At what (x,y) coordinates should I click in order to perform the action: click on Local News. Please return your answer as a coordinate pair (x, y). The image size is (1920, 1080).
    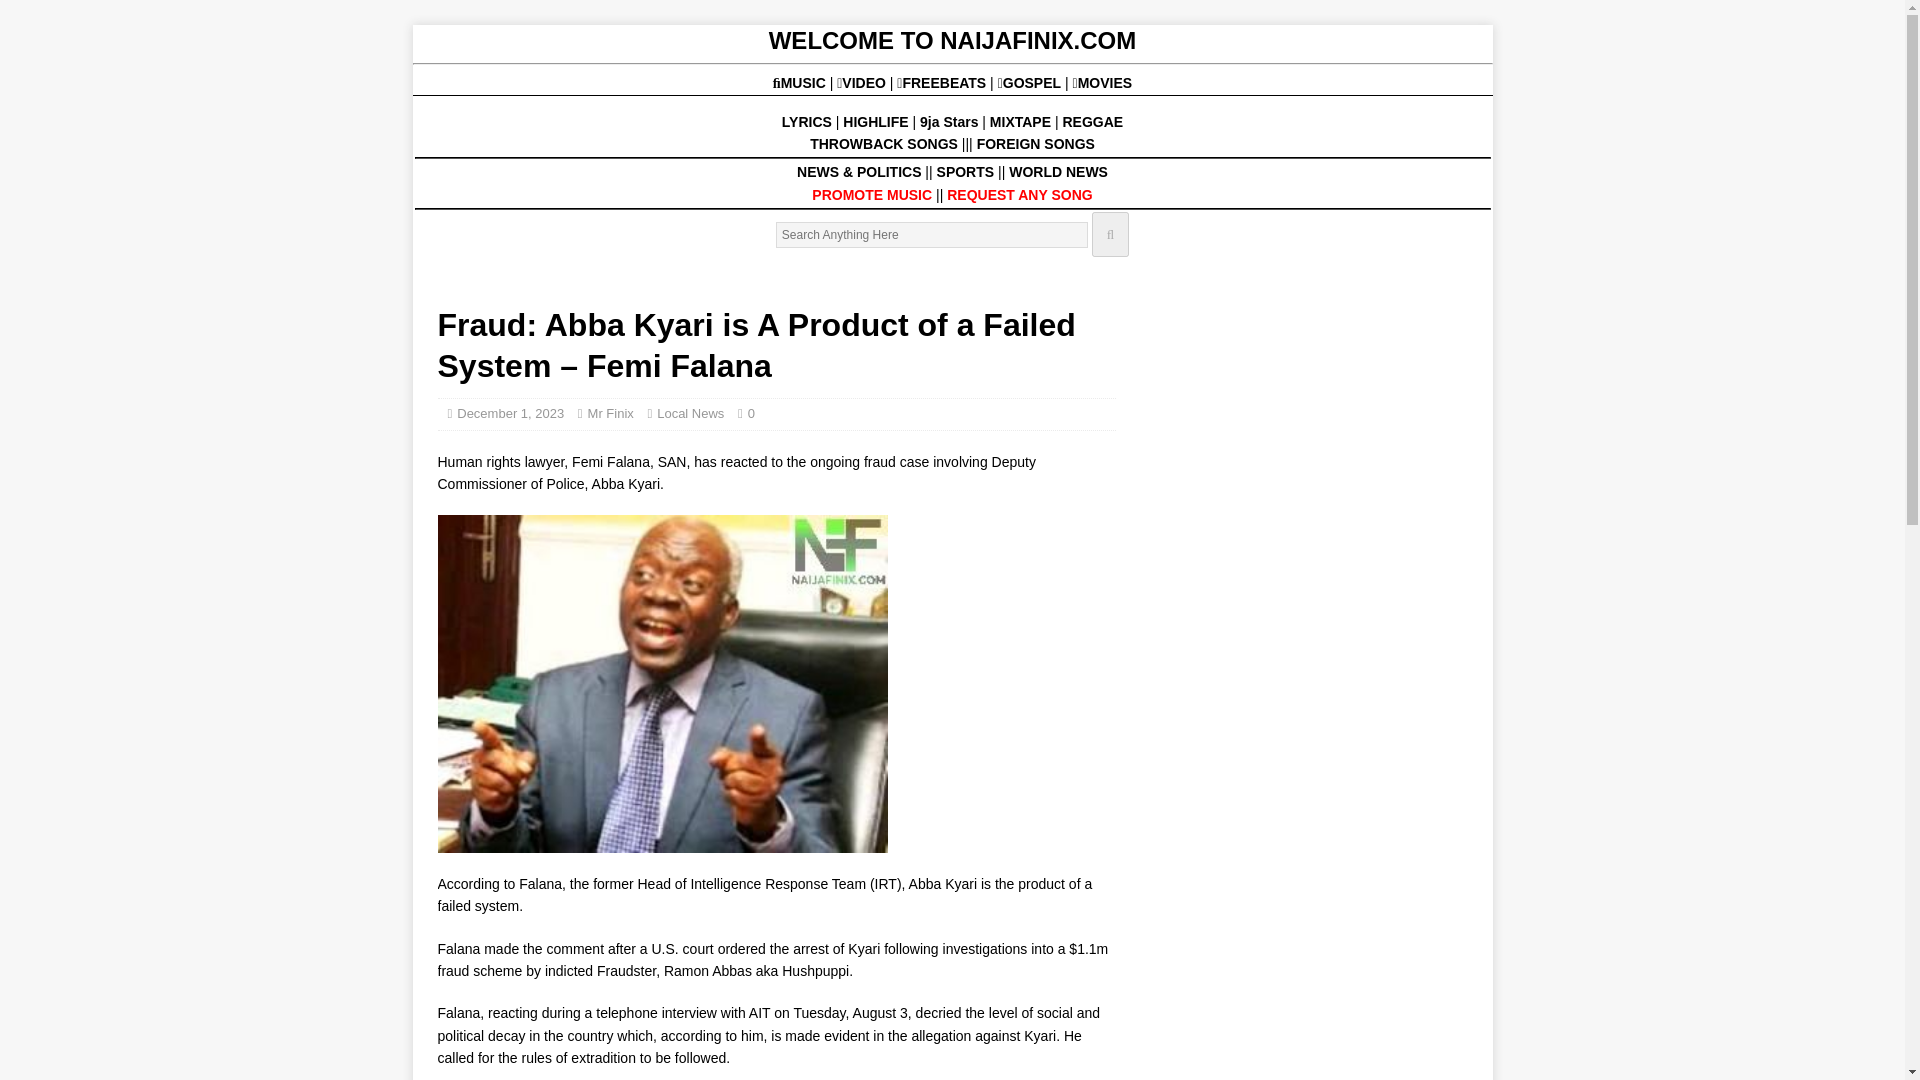
    Looking at the image, I should click on (690, 414).